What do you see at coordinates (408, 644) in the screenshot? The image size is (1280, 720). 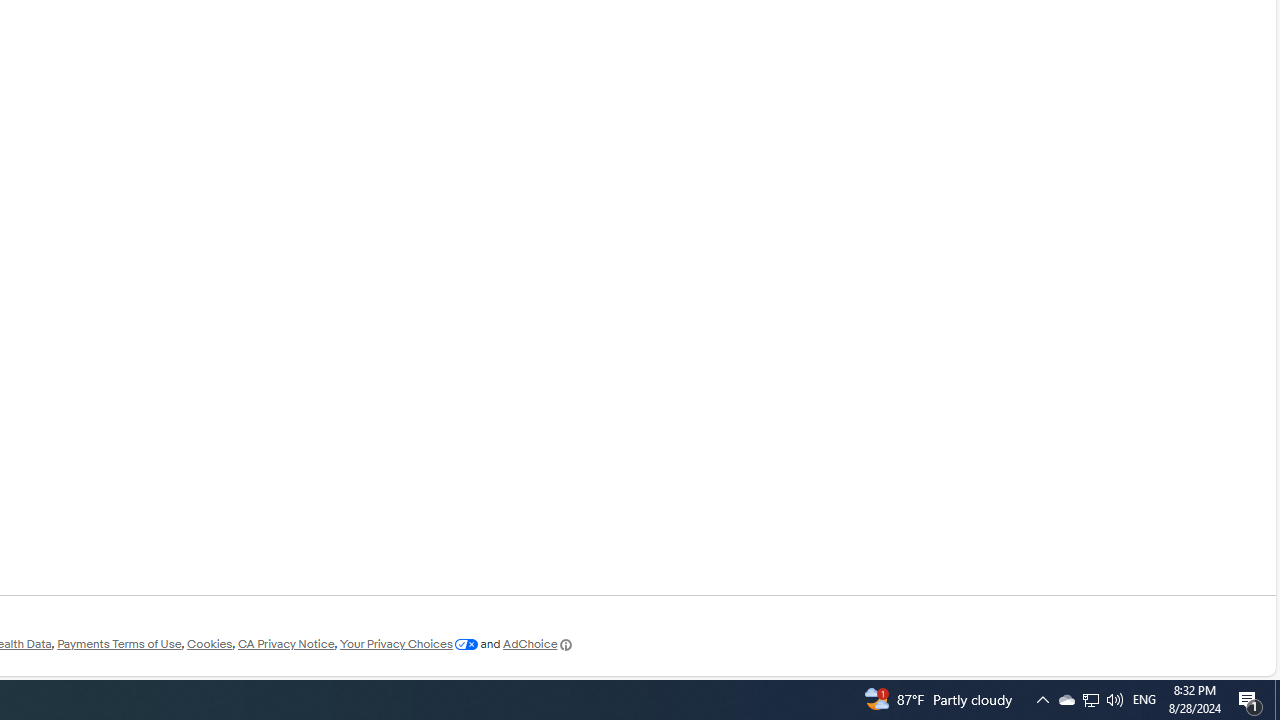 I see `Your Privacy Choices` at bounding box center [408, 644].